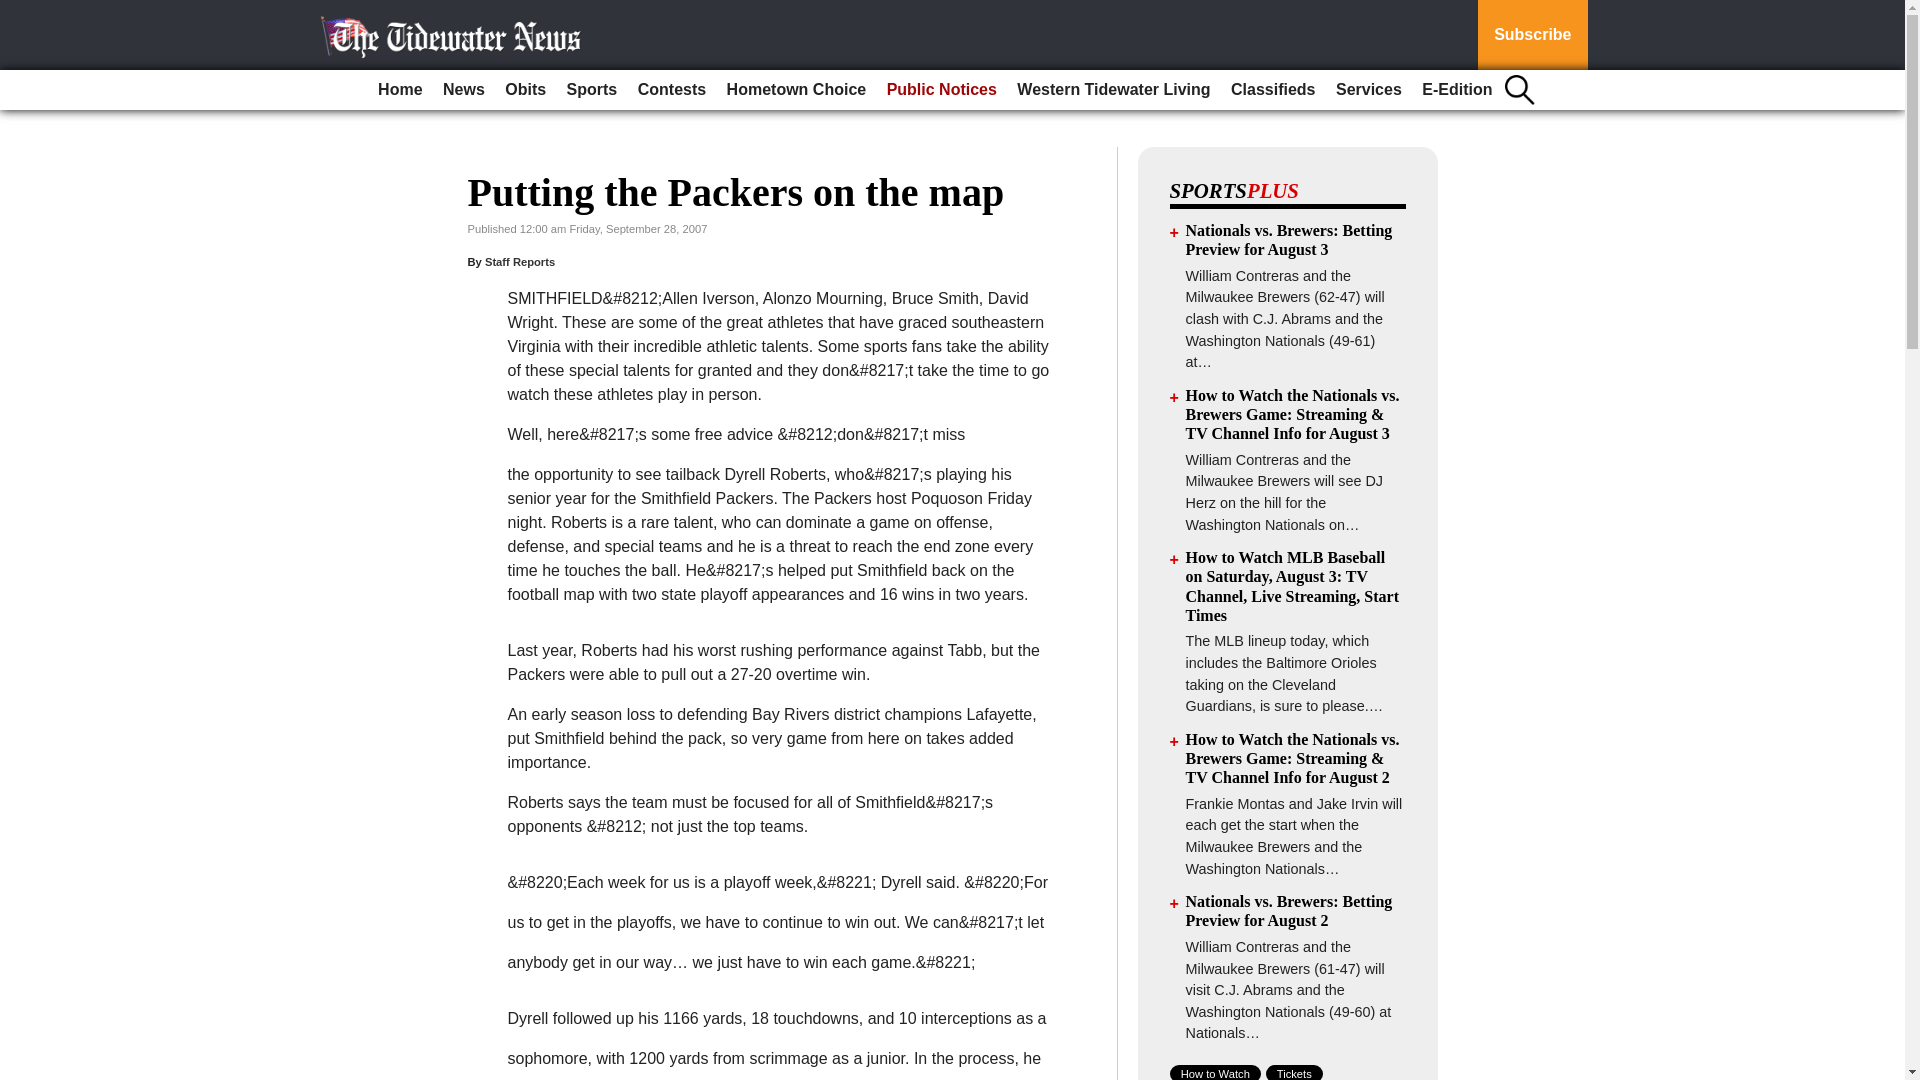 This screenshot has height=1080, width=1920. What do you see at coordinates (464, 90) in the screenshot?
I see `News` at bounding box center [464, 90].